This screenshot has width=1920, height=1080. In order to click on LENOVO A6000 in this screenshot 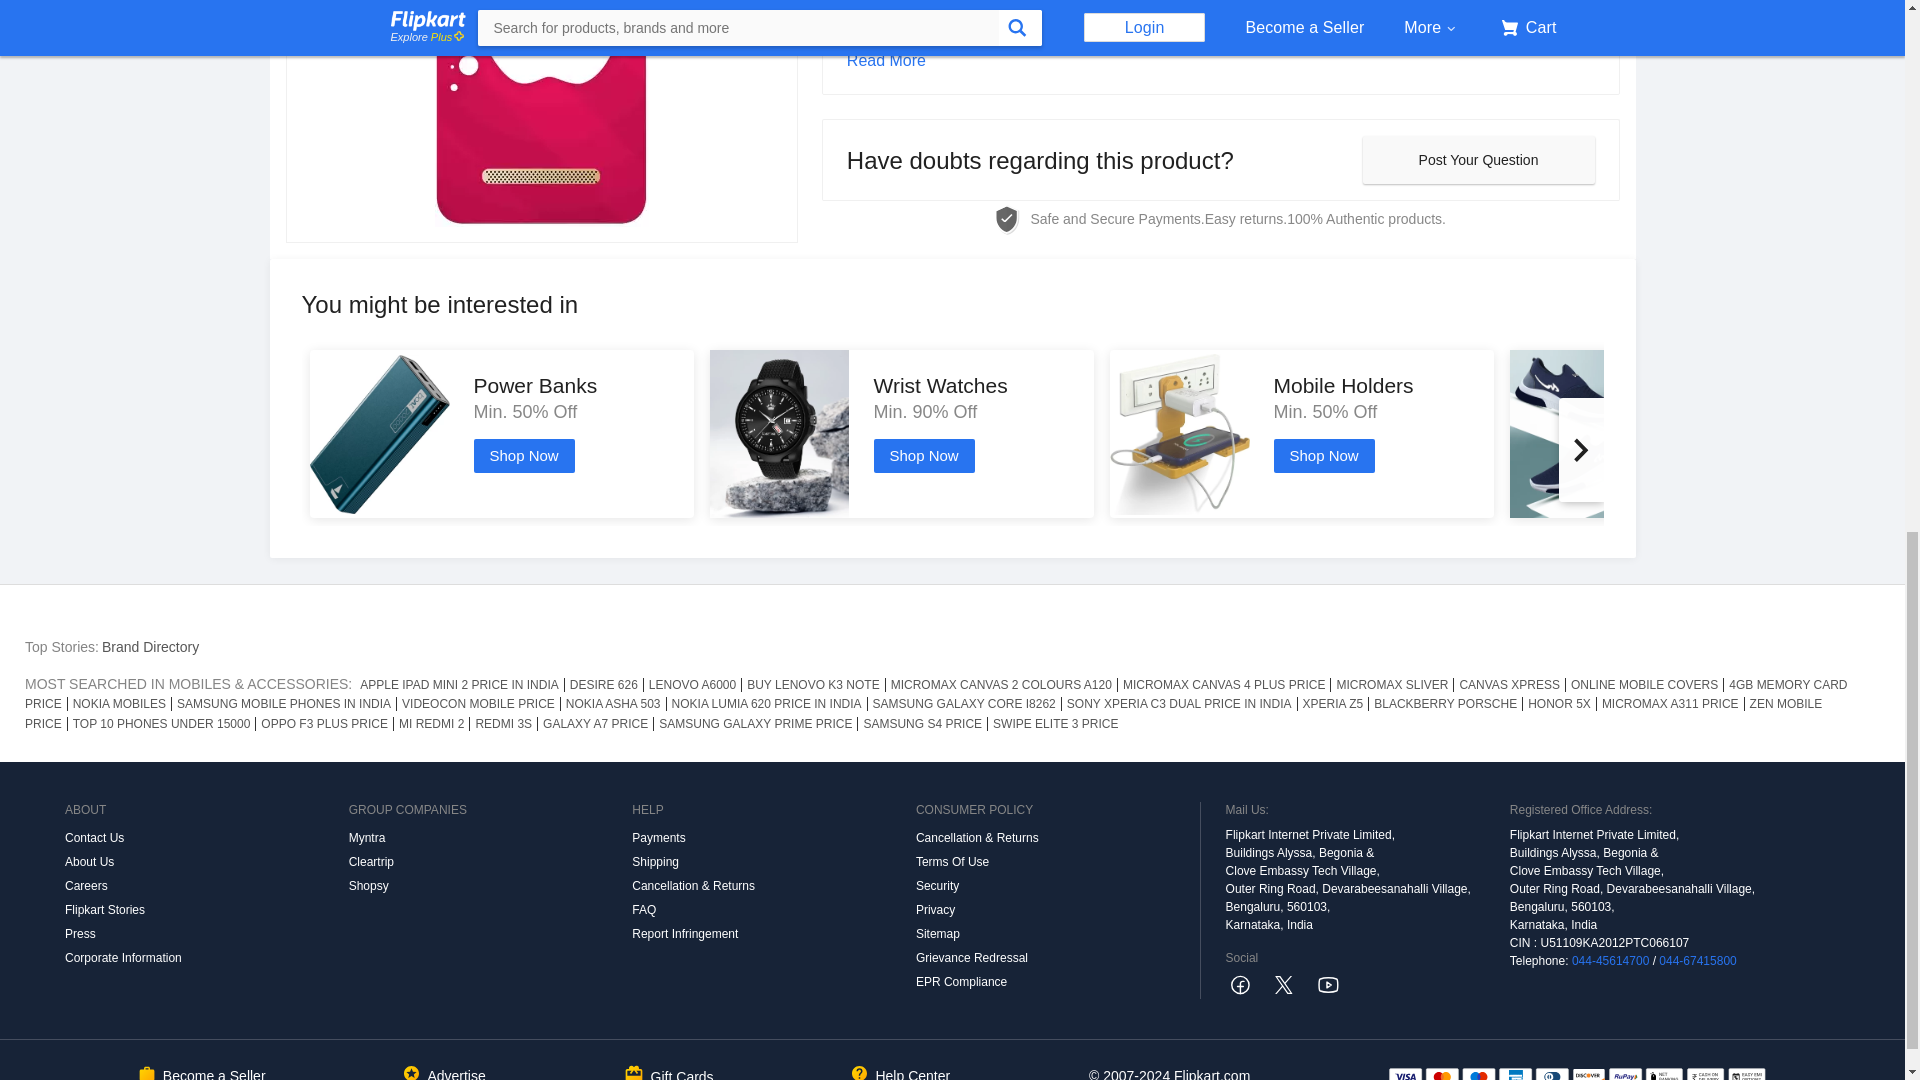, I will do `click(692, 685)`.